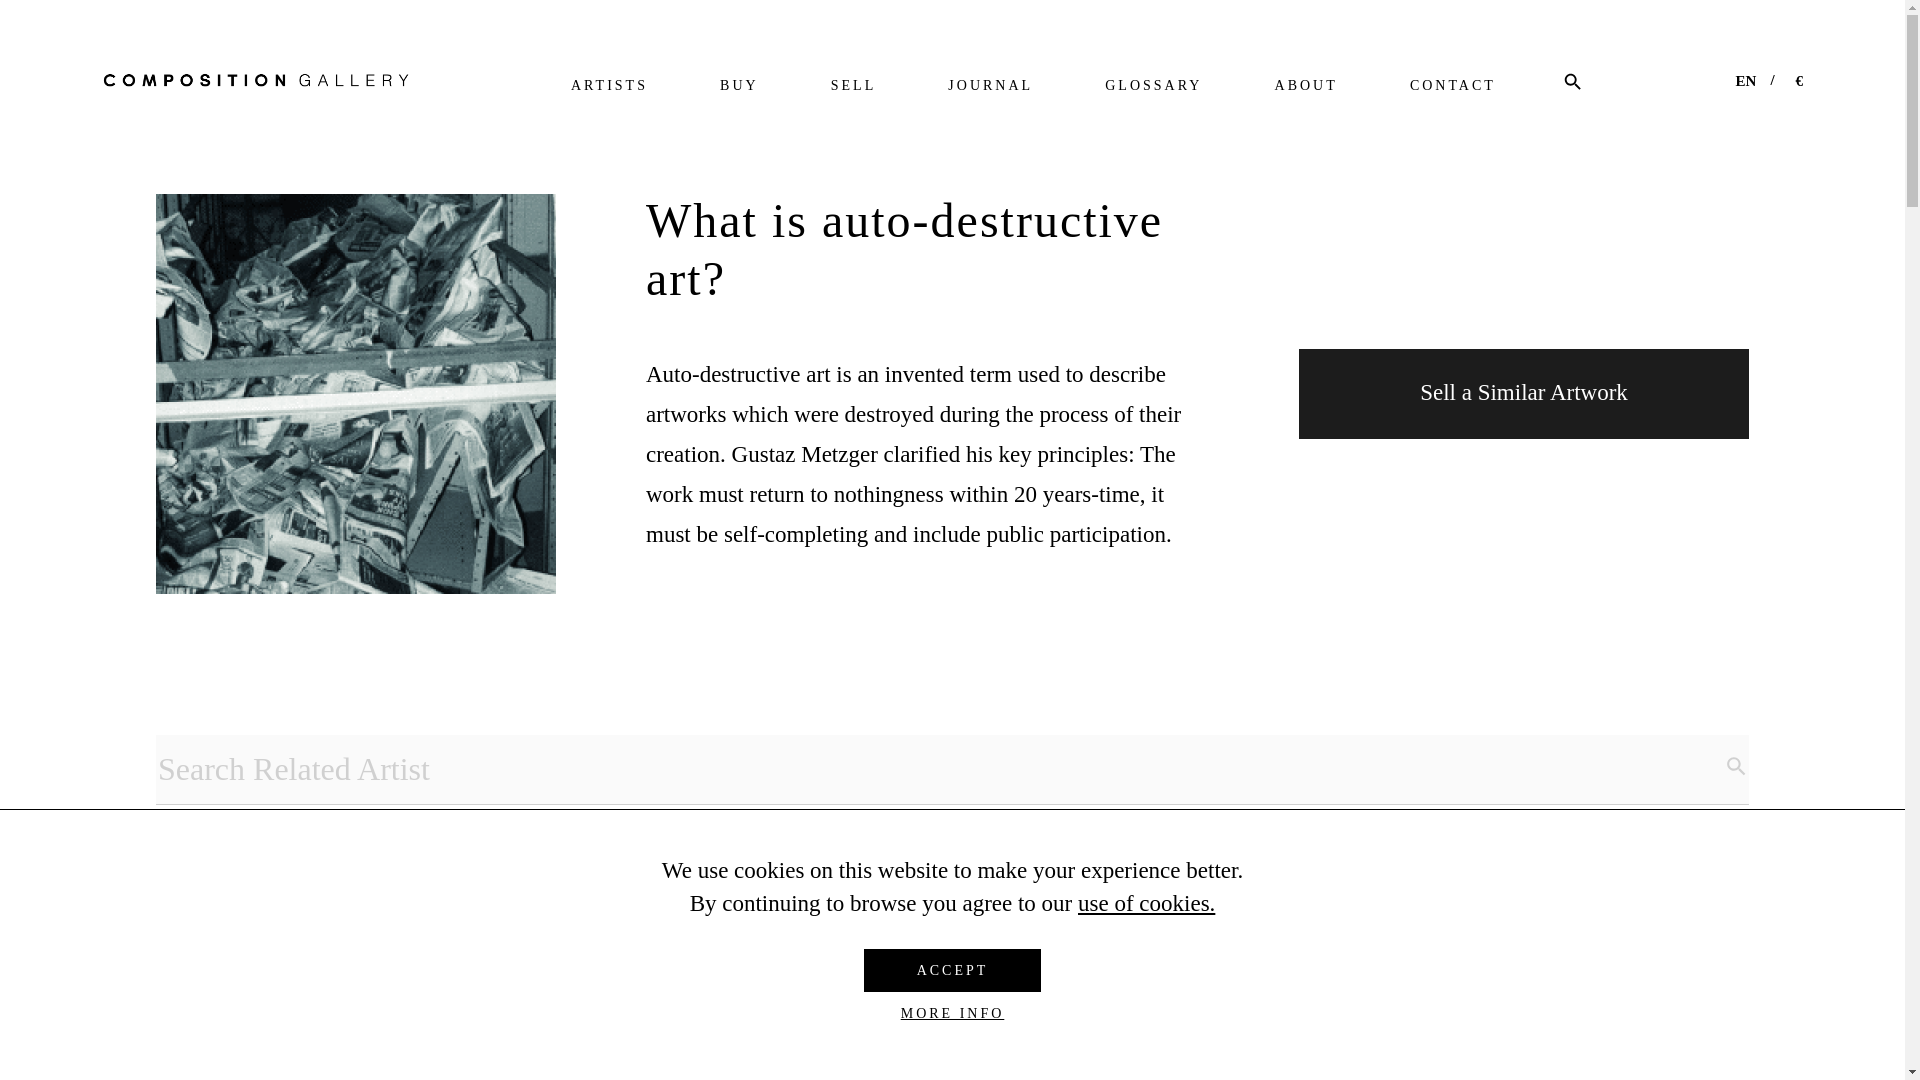 The height and width of the screenshot is (1080, 1920). What do you see at coordinates (853, 82) in the screenshot?
I see `SELL` at bounding box center [853, 82].